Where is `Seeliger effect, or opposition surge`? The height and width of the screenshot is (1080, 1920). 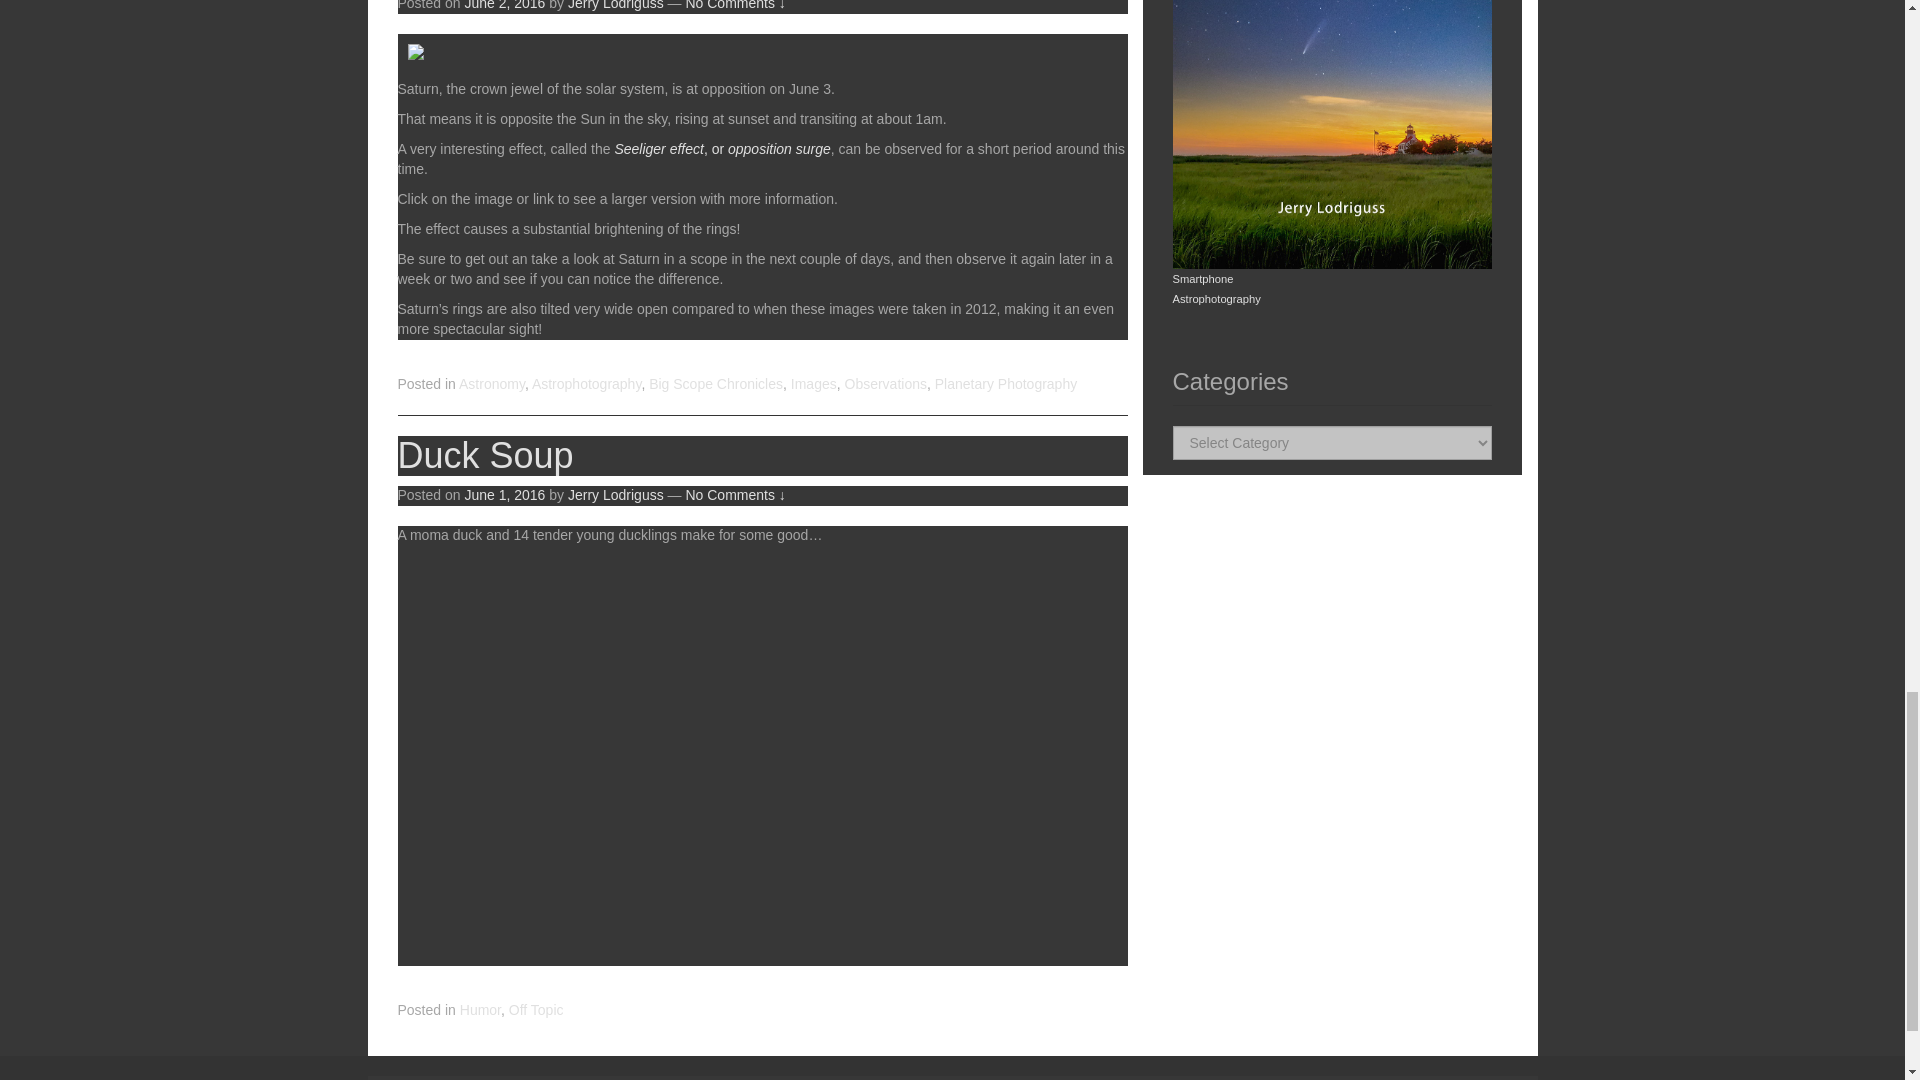
Seeliger effect, or opposition surge is located at coordinates (722, 148).